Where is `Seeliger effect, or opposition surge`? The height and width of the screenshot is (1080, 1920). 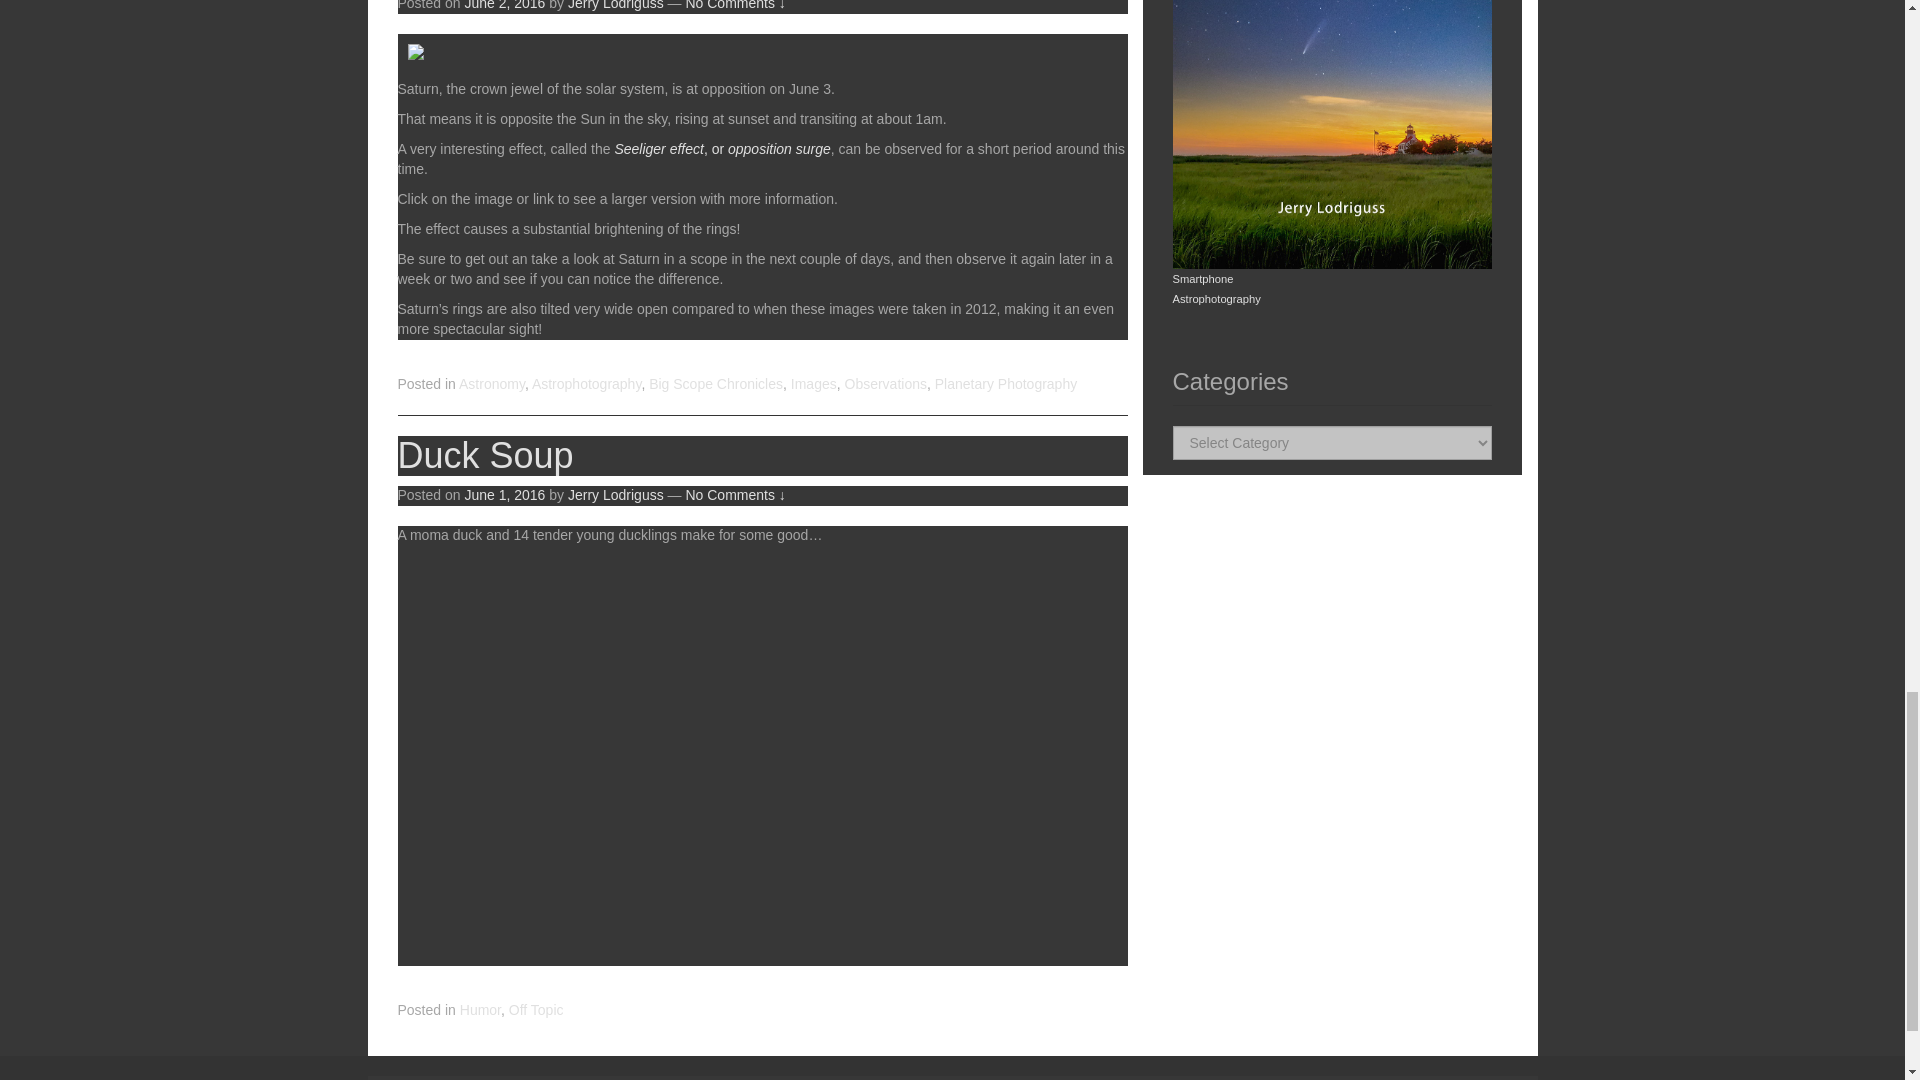
Seeliger effect, or opposition surge is located at coordinates (722, 148).